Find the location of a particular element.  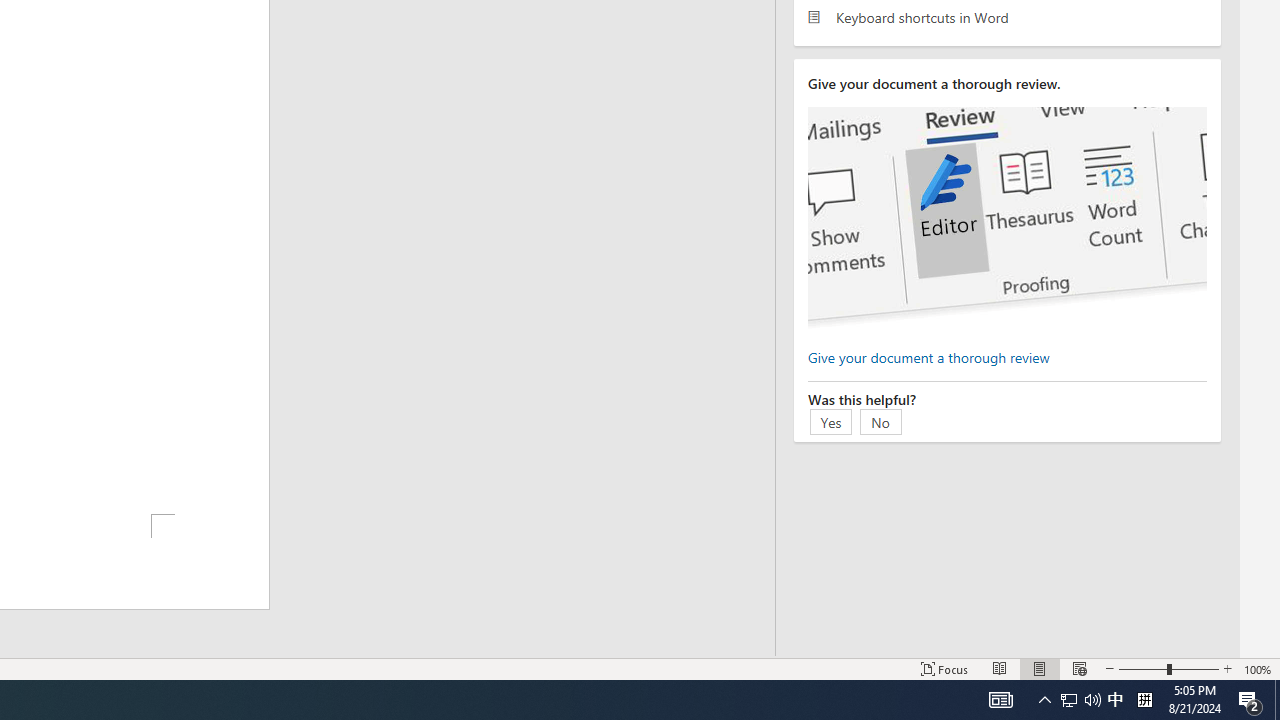

Web Layout is located at coordinates (1079, 668).